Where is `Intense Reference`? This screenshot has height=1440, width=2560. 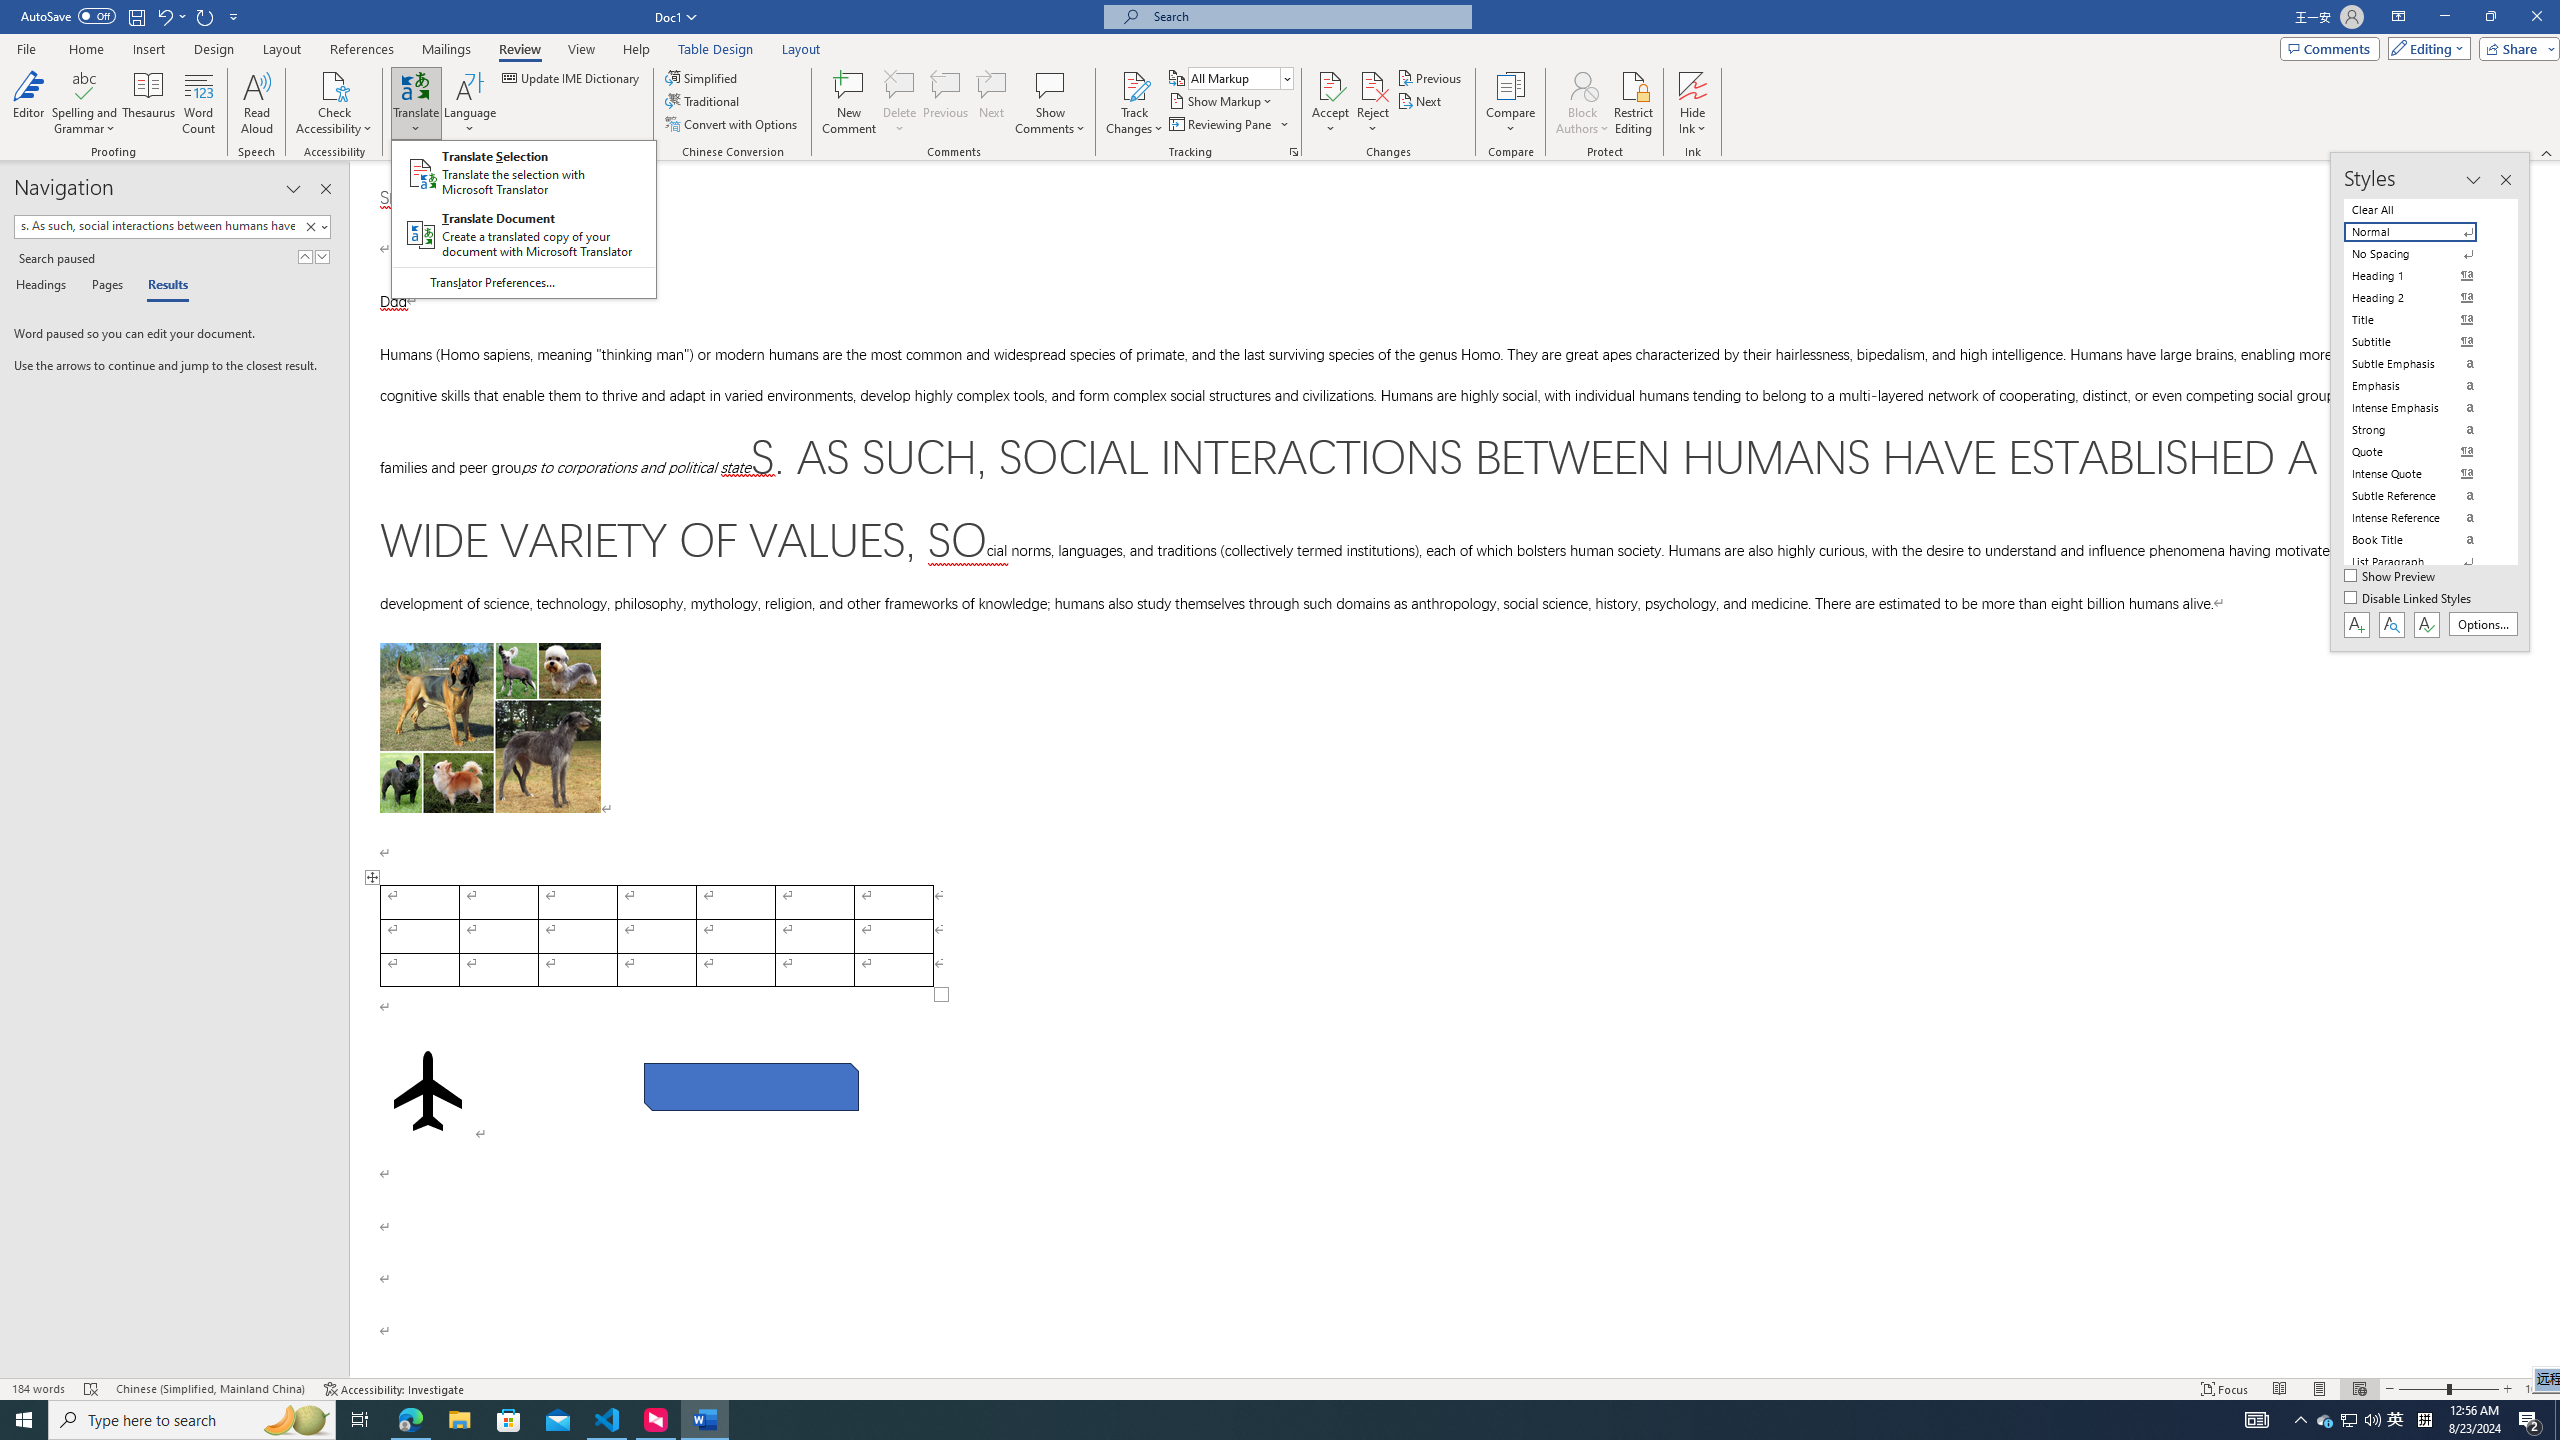 Intense Reference is located at coordinates (2422, 517).